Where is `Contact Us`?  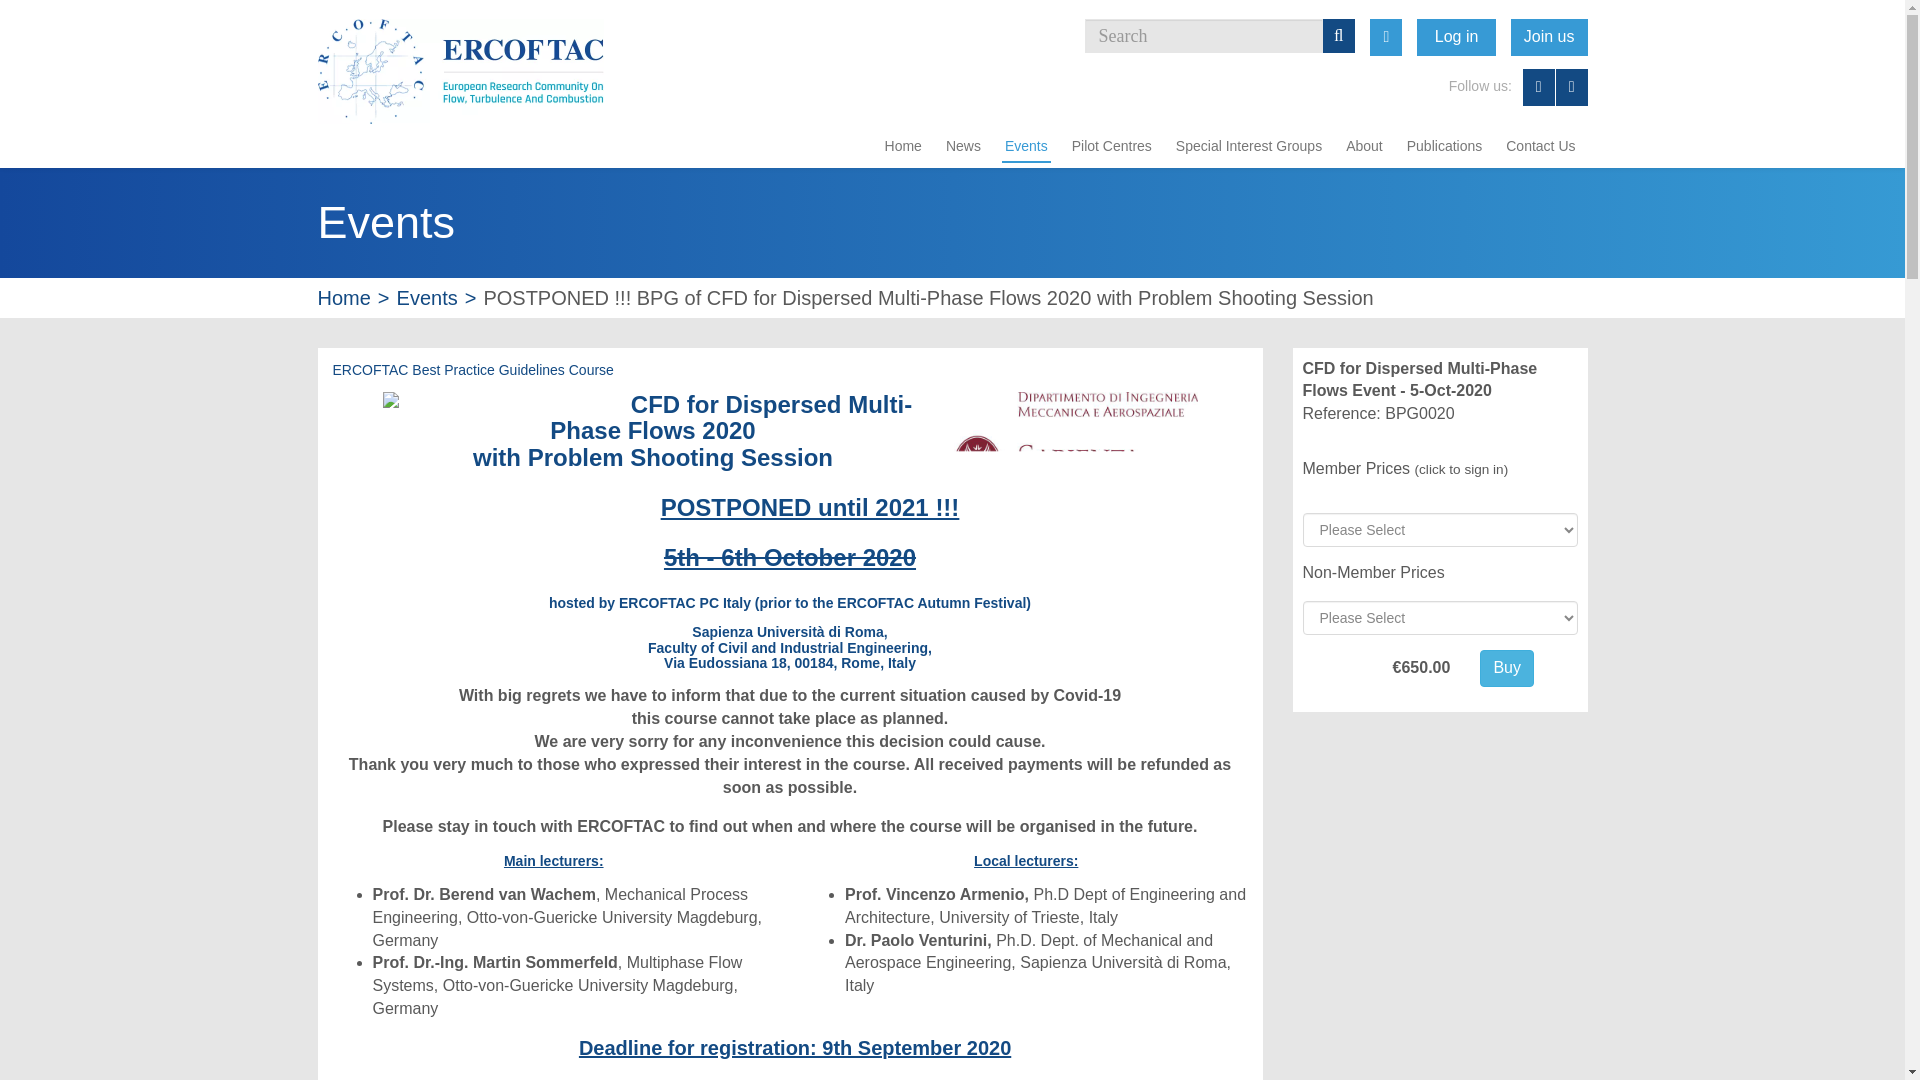 Contact Us is located at coordinates (1540, 146).